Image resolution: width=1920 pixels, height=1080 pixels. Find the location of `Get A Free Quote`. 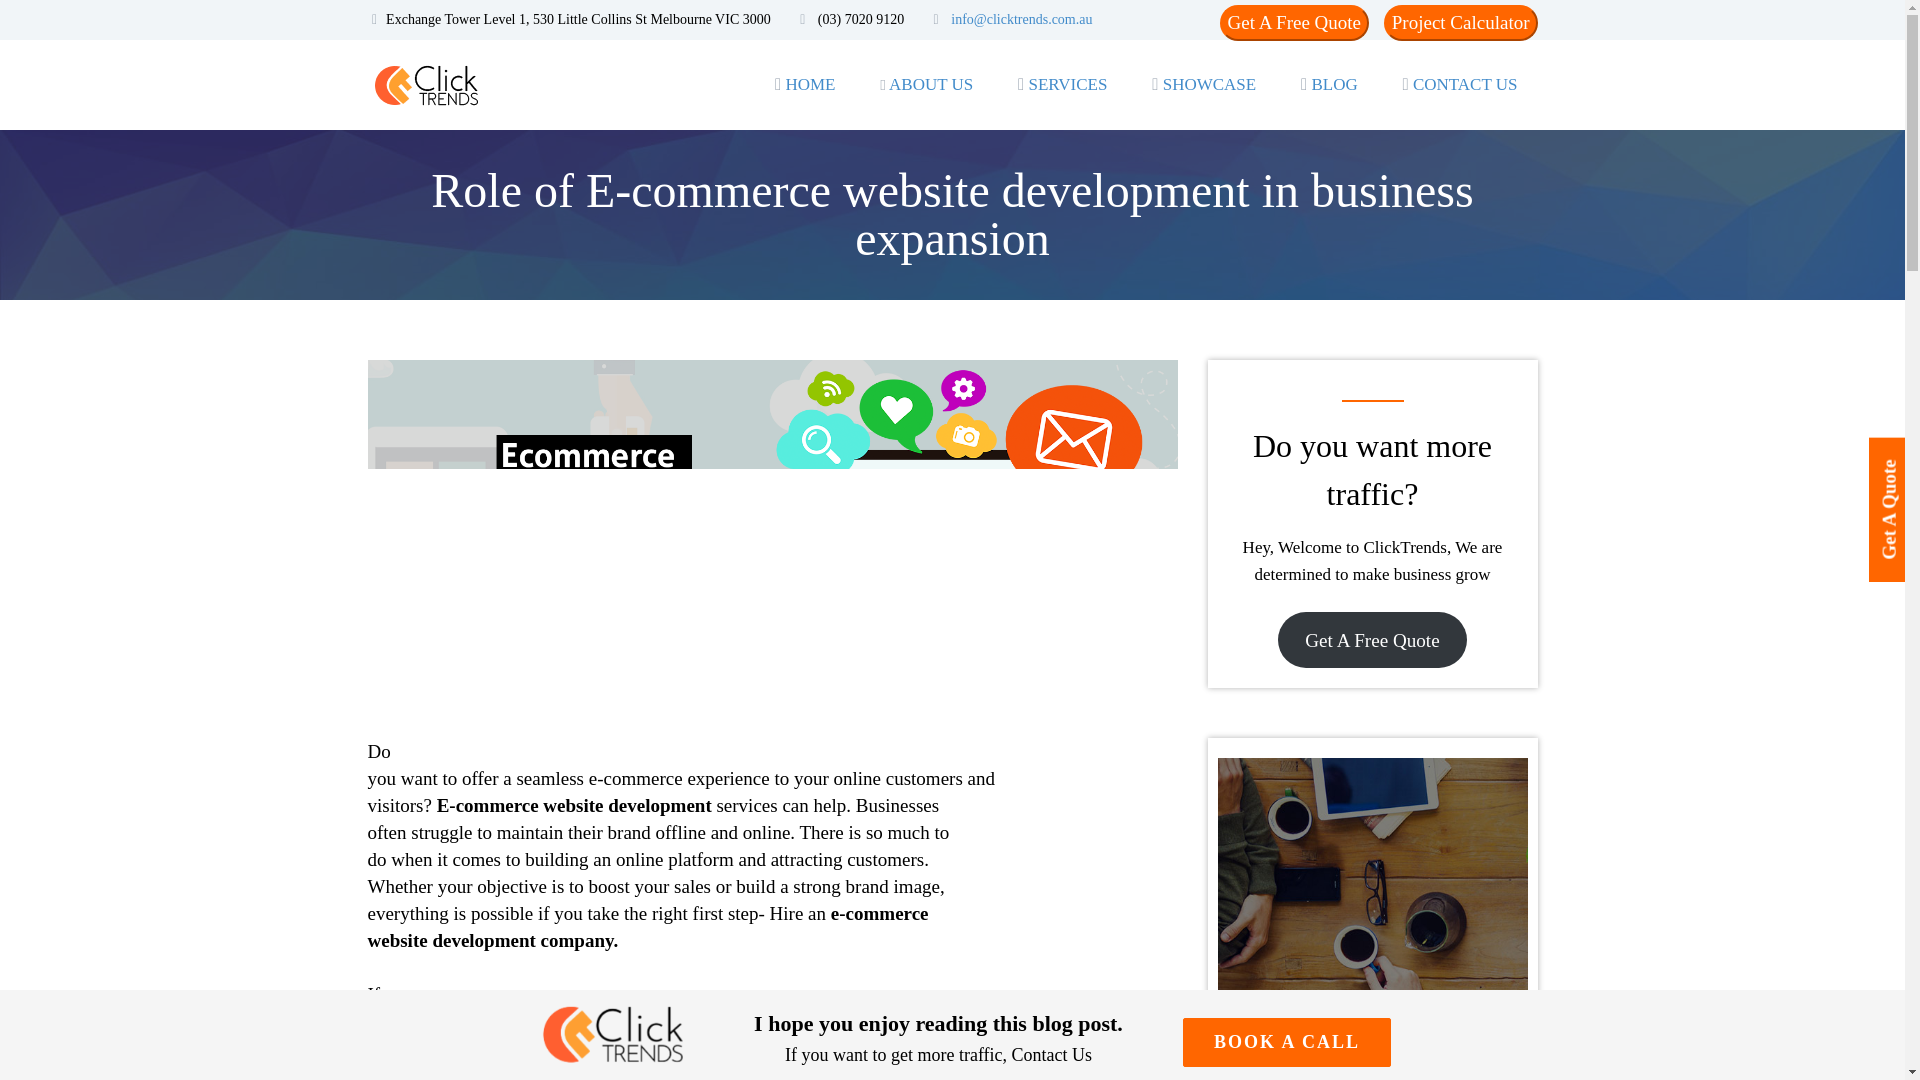

Get A Free Quote is located at coordinates (1372, 640).